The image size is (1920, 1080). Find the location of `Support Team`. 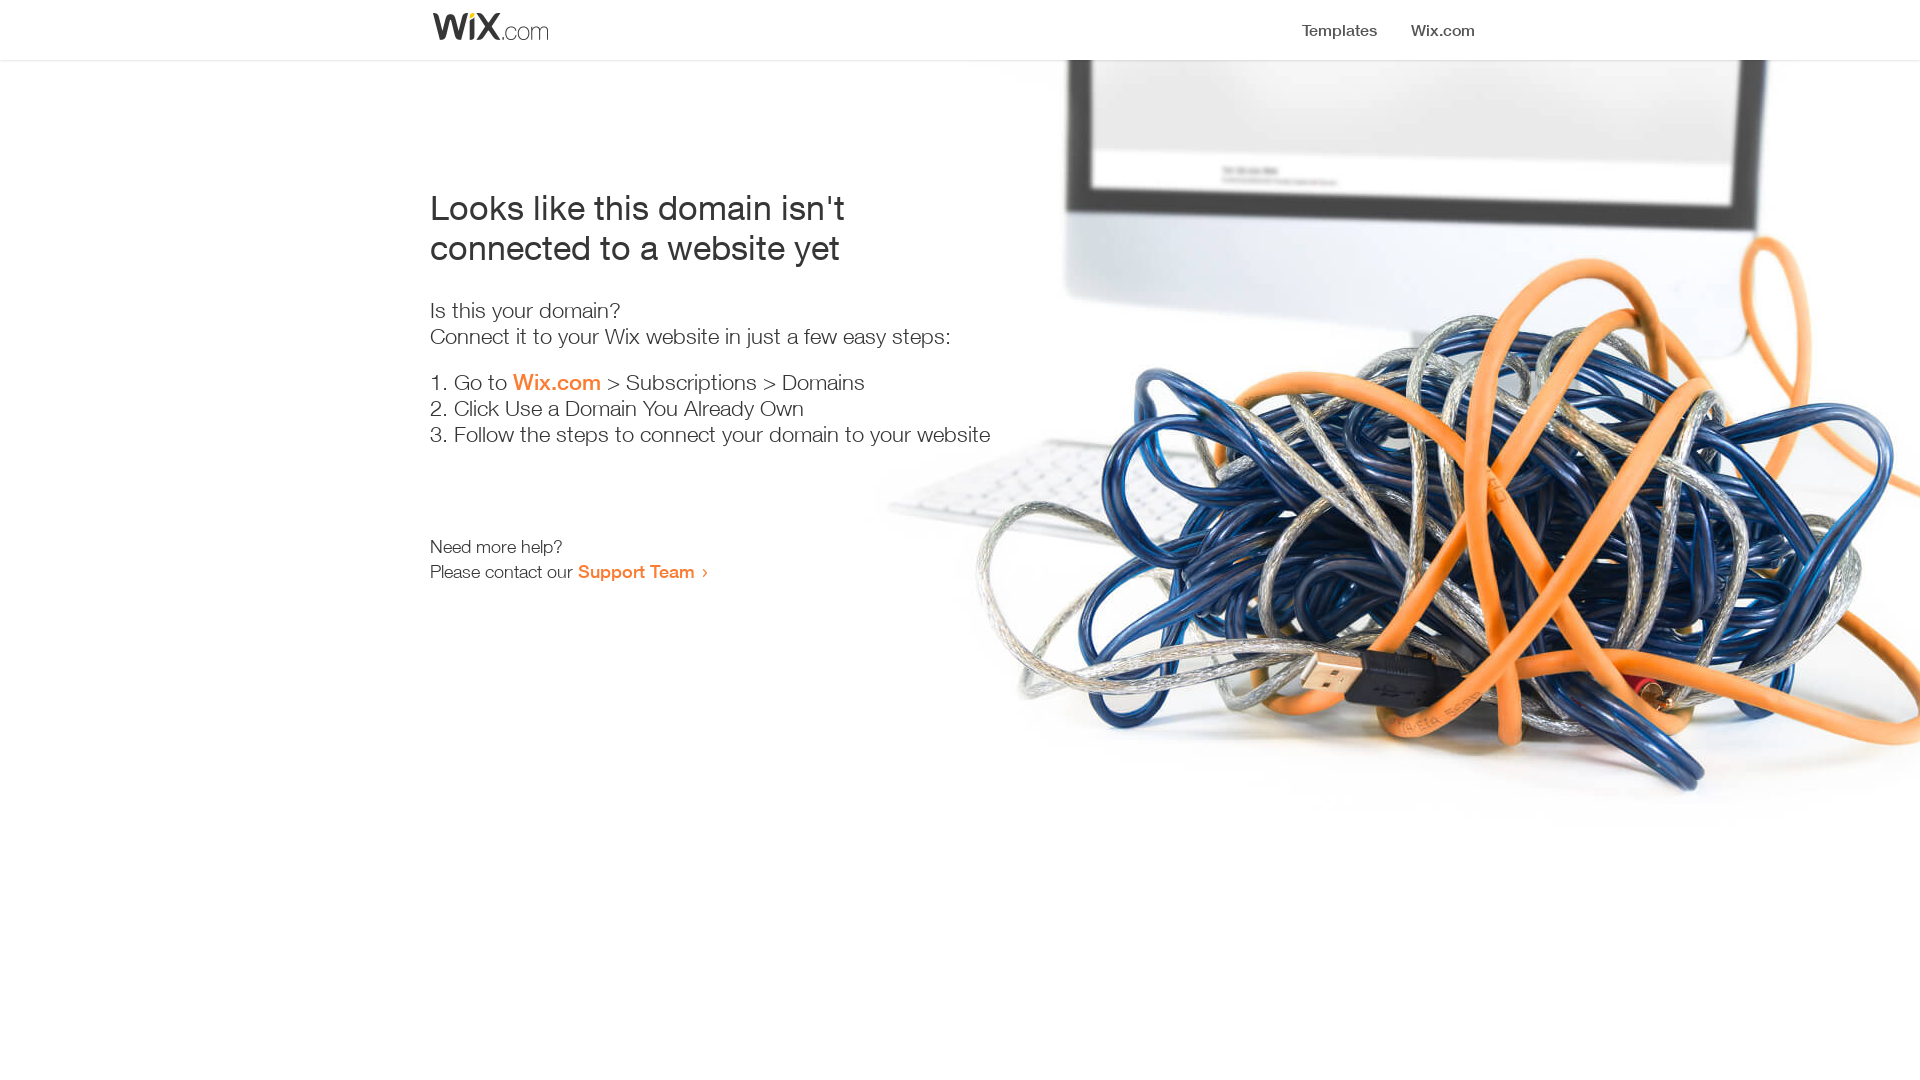

Support Team is located at coordinates (636, 571).